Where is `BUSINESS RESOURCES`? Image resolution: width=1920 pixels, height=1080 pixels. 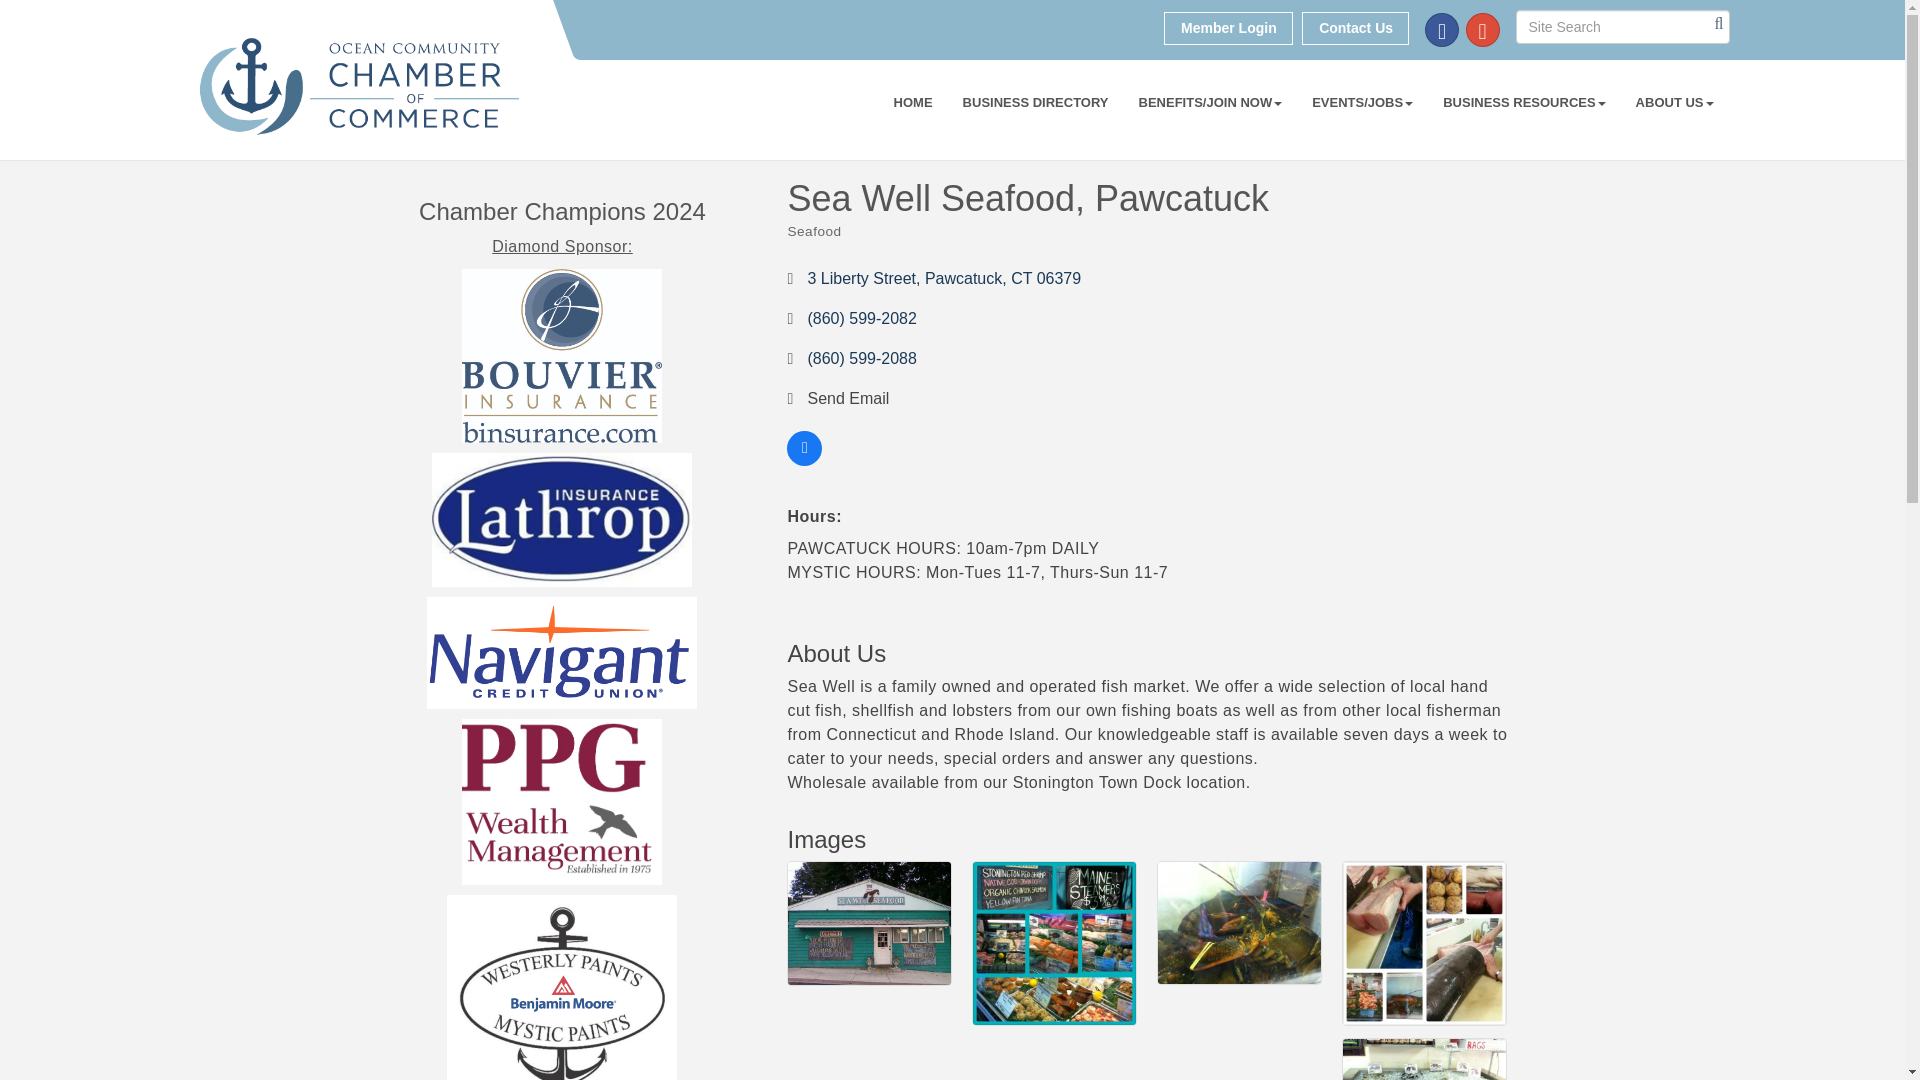
BUSINESS RESOURCES is located at coordinates (1524, 102).